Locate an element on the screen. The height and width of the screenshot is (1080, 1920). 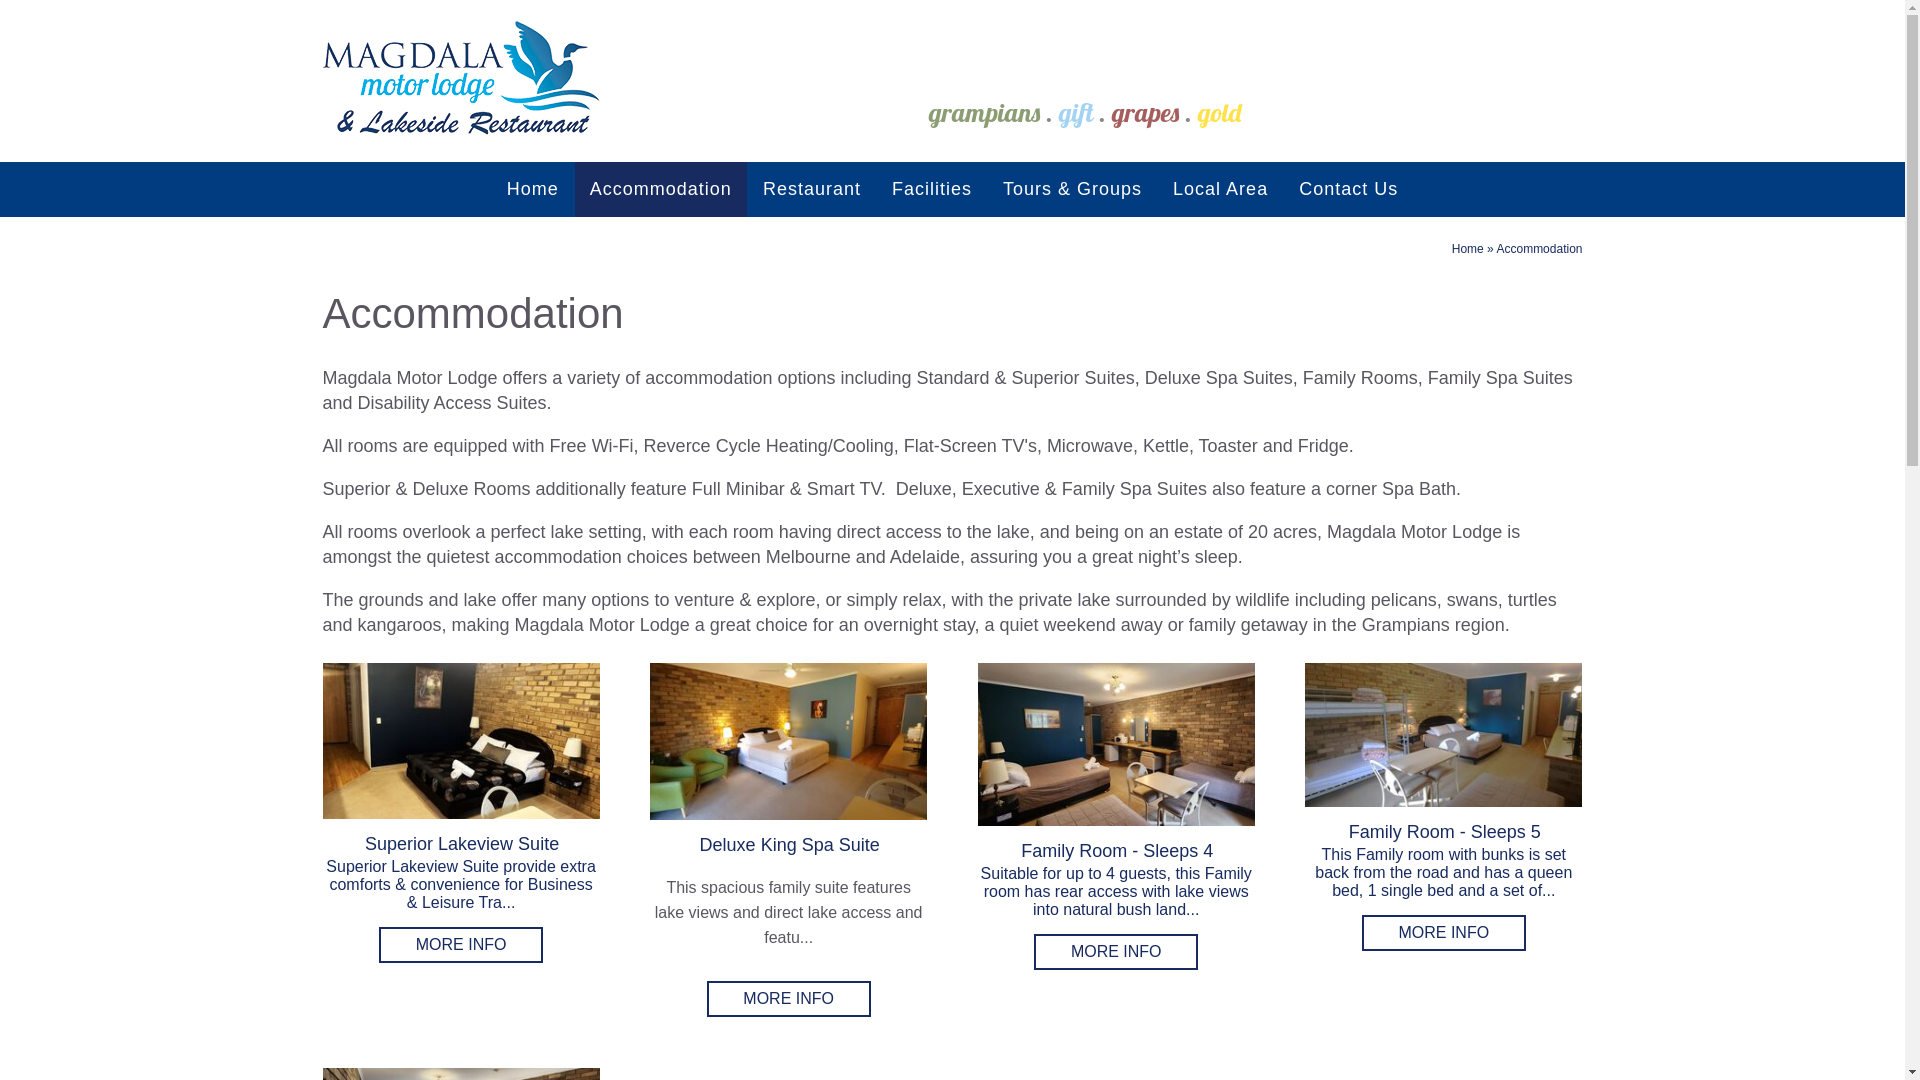
Local Area is located at coordinates (1220, 190).